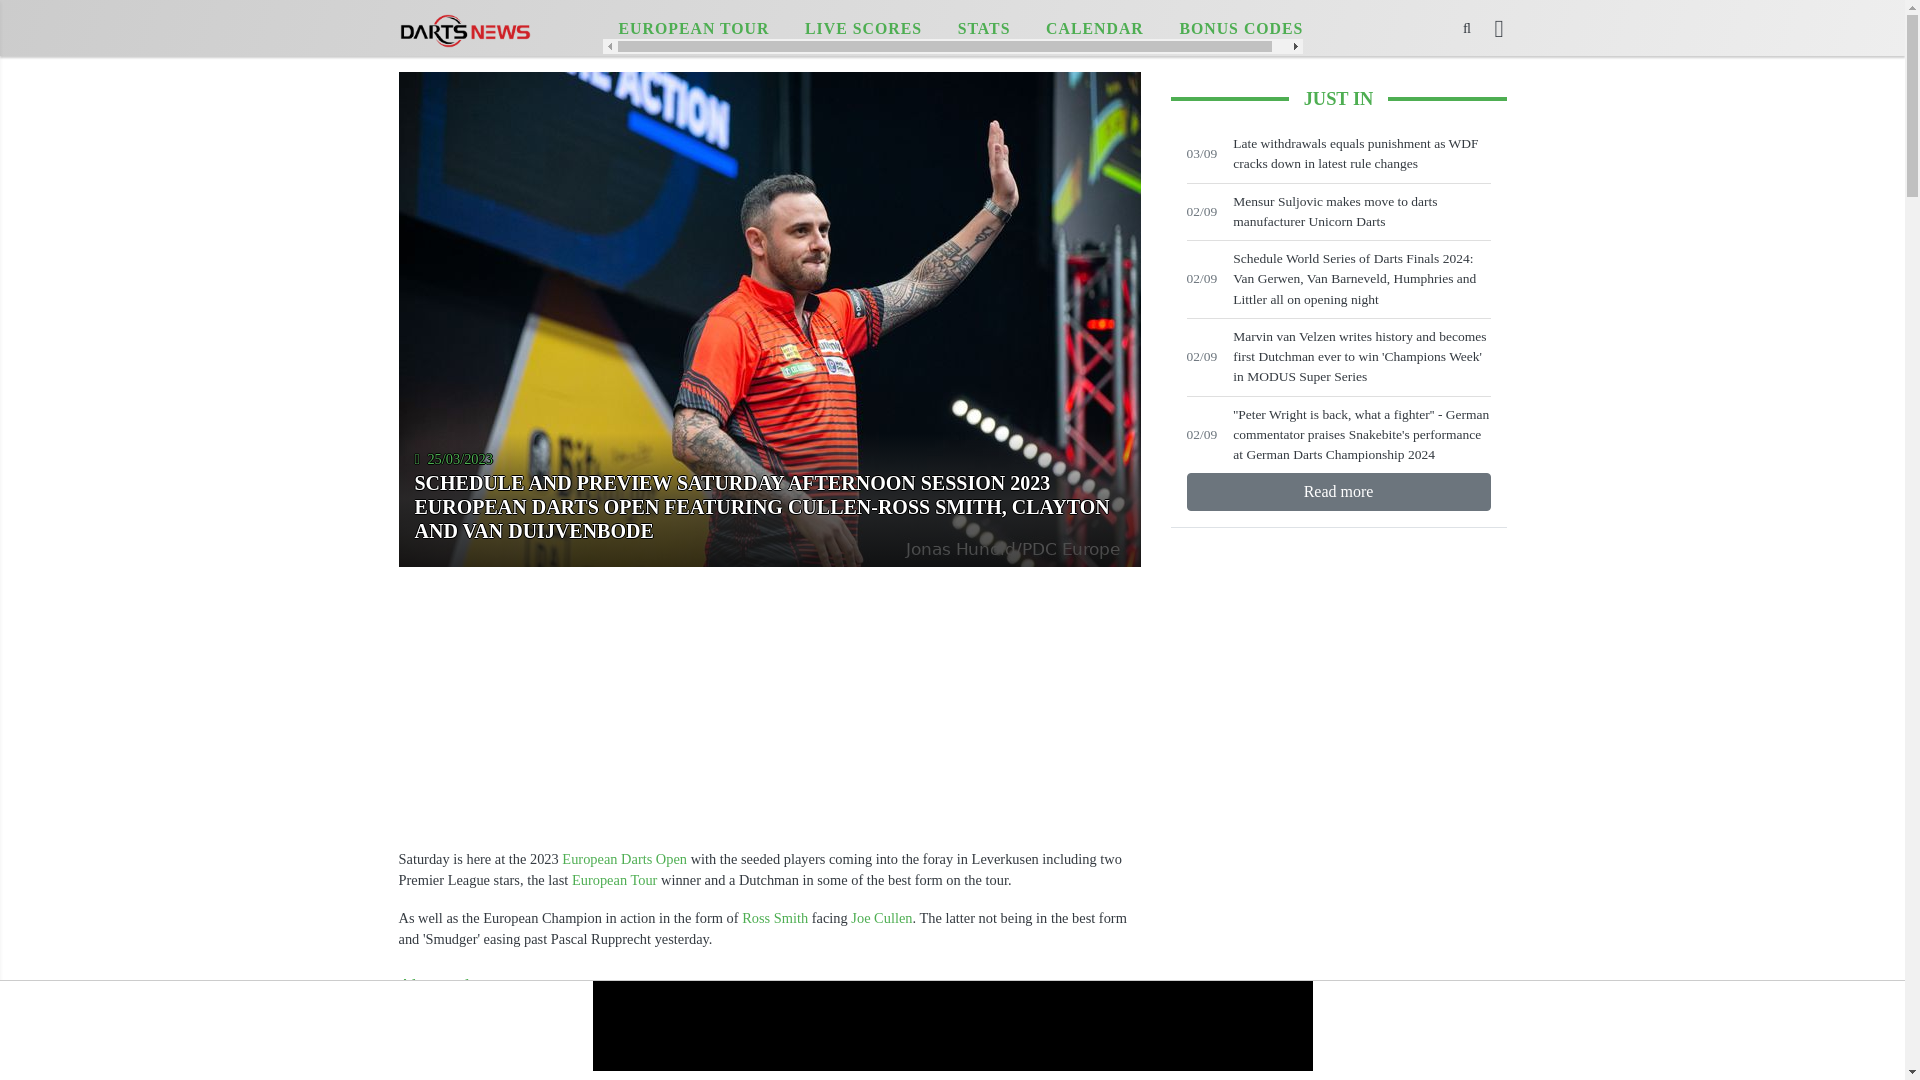 The image size is (1920, 1080). I want to click on European Darts Open, so click(624, 859).